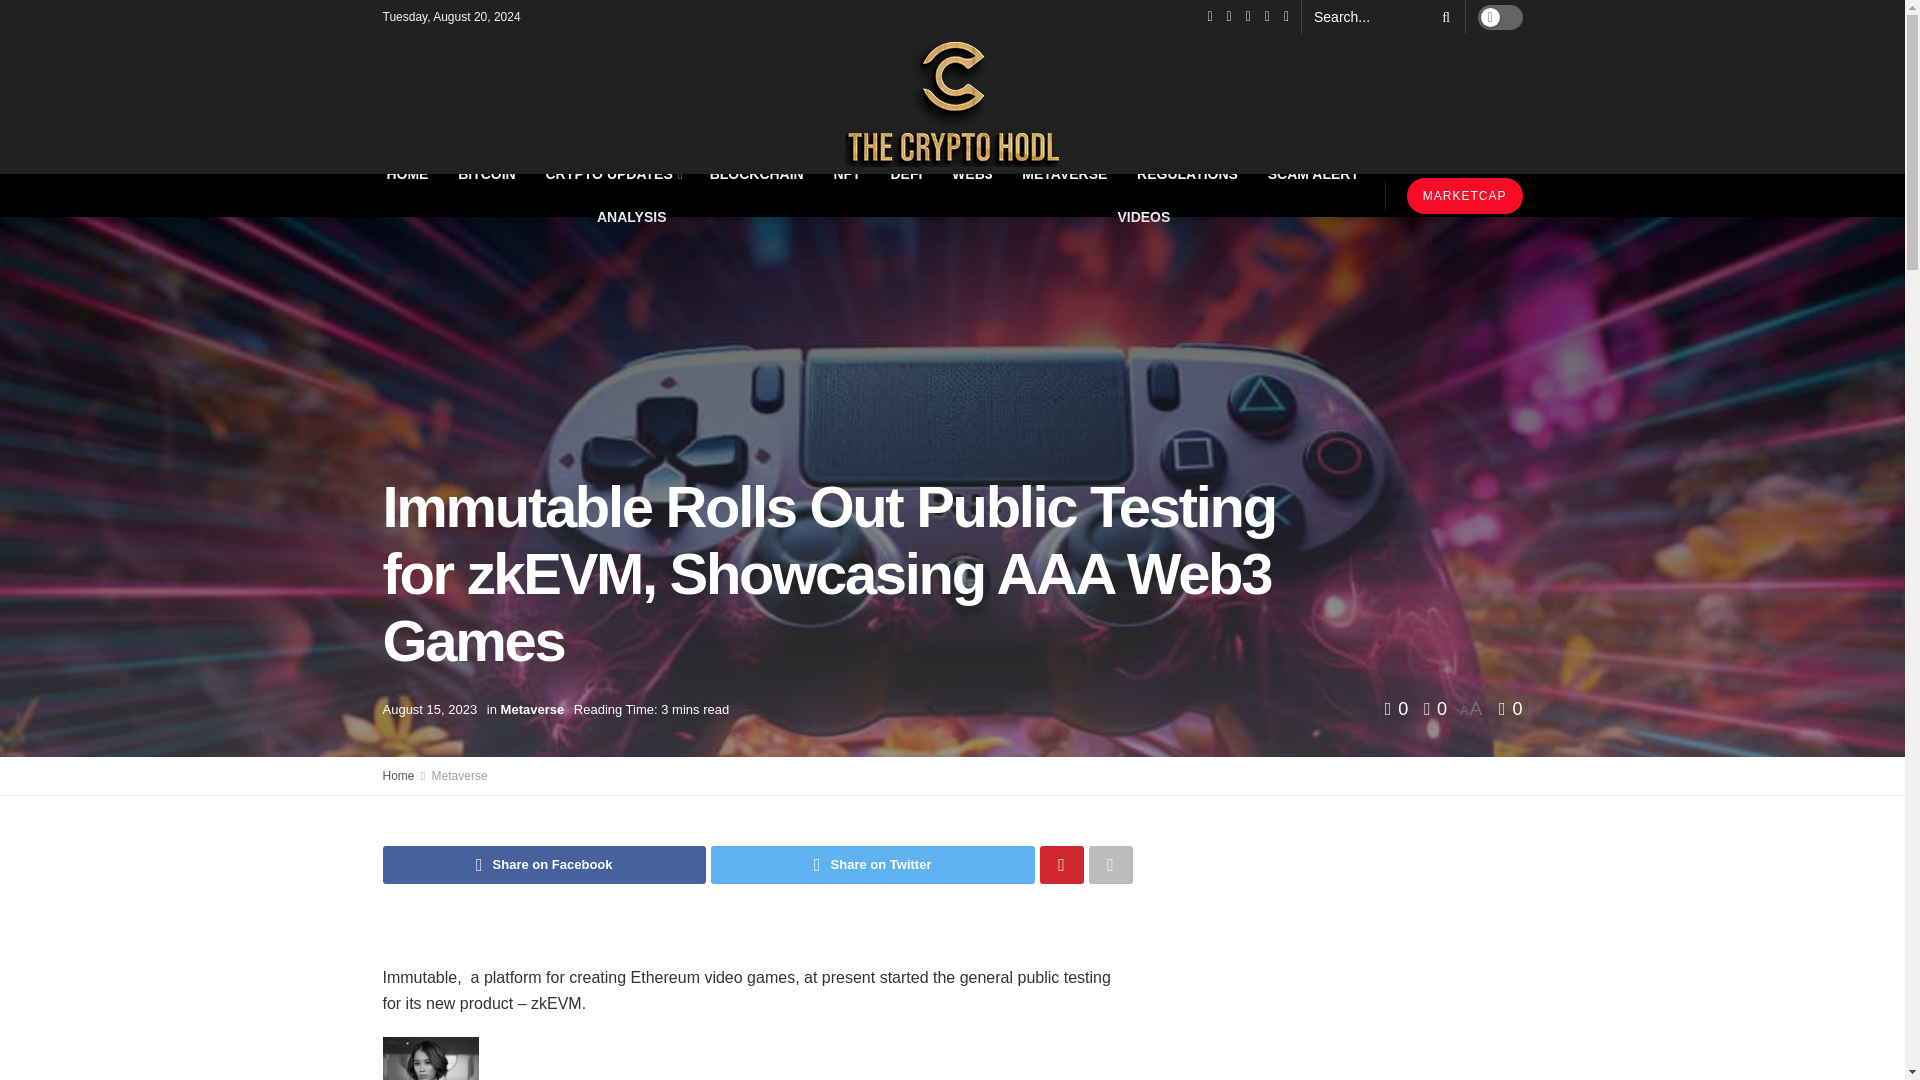 The height and width of the screenshot is (1080, 1920). Describe the element at coordinates (486, 174) in the screenshot. I see `BITCOIN` at that location.